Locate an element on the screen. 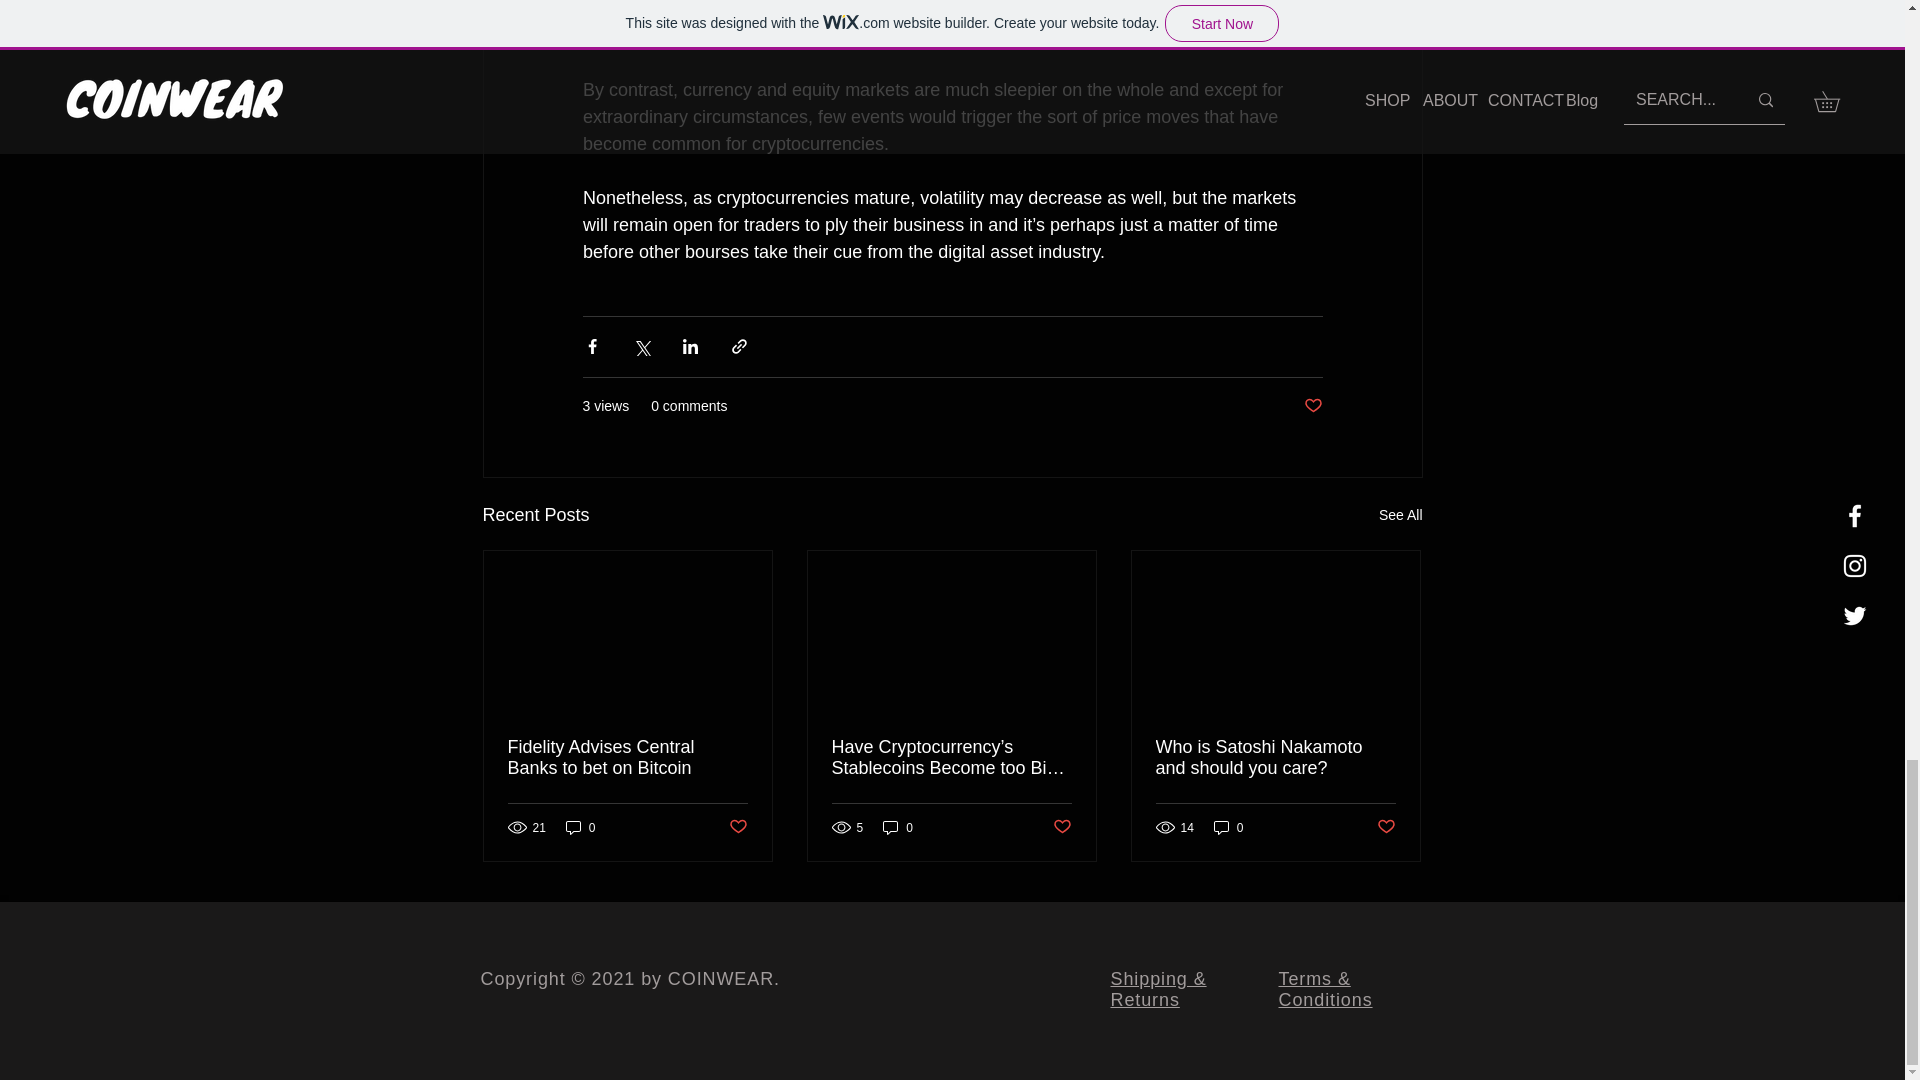  Post not marked as liked is located at coordinates (1386, 827).